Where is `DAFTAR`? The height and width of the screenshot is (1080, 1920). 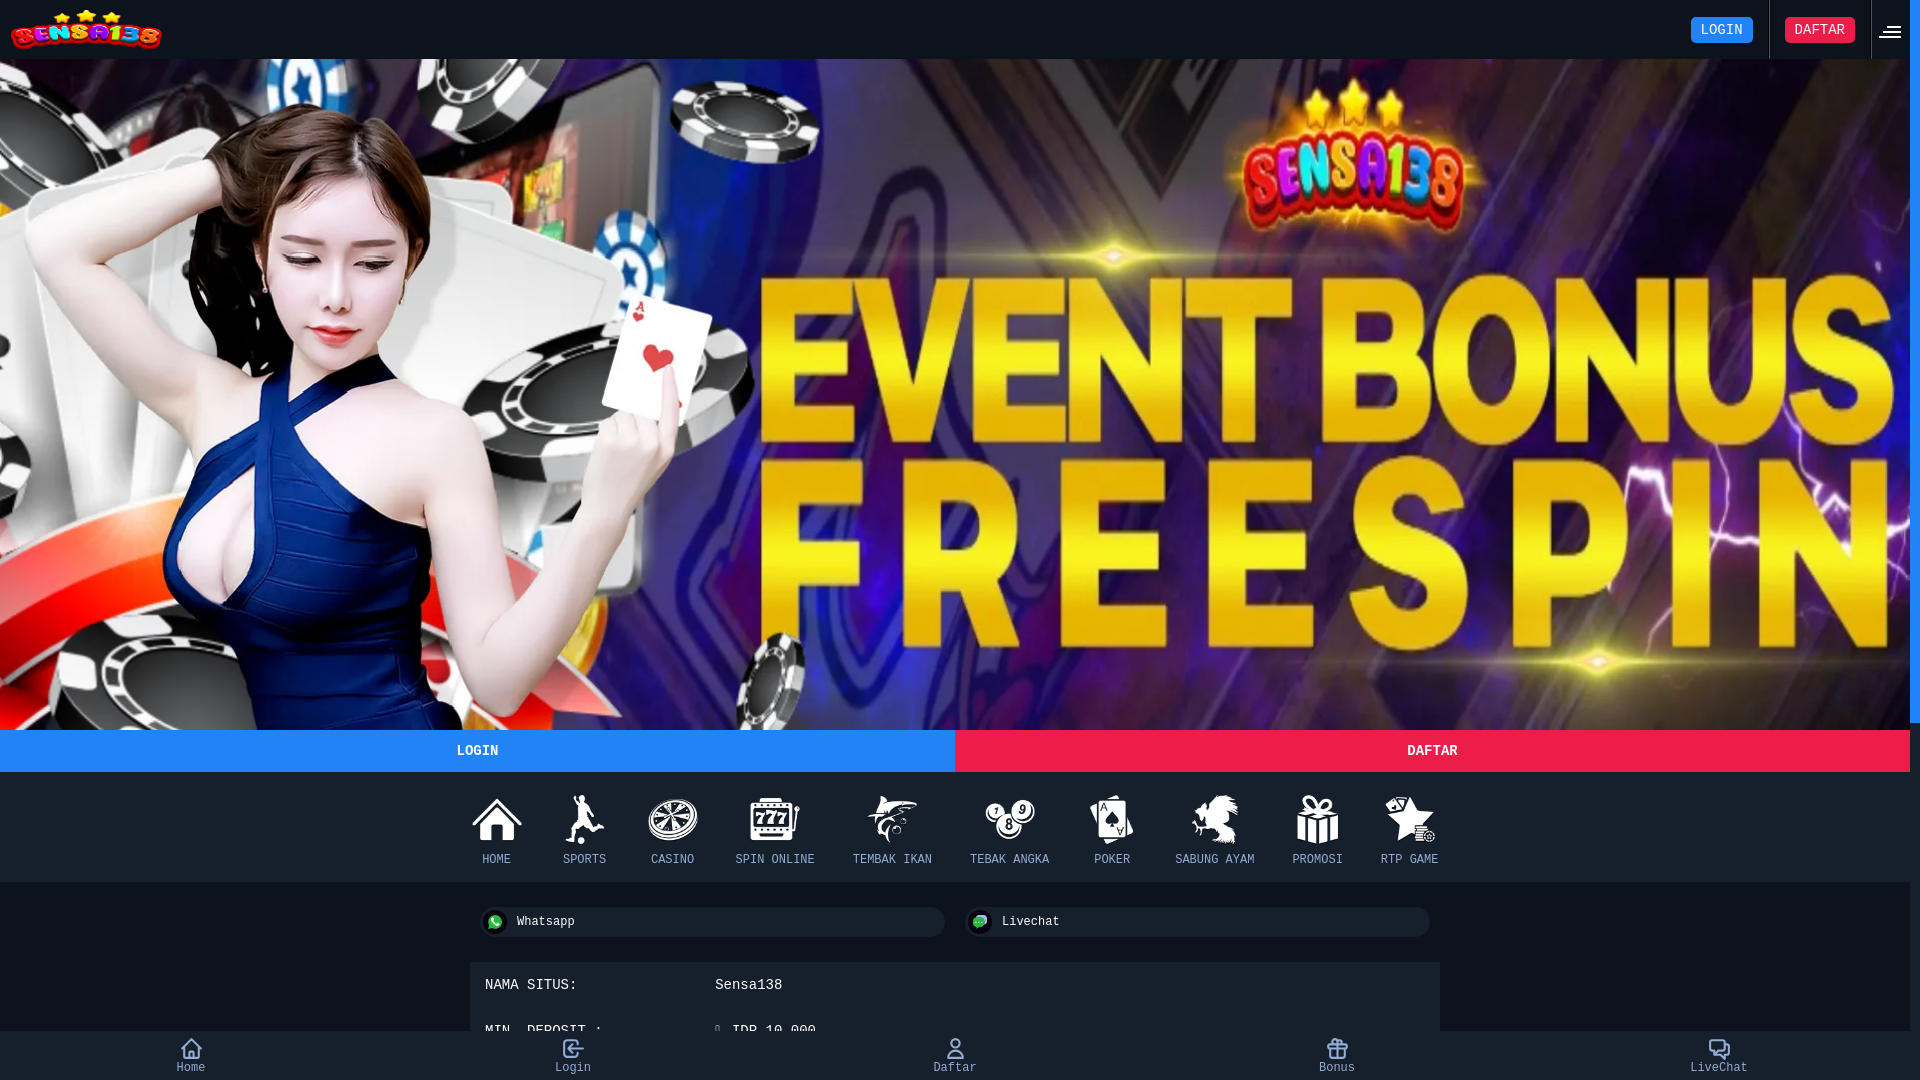
DAFTAR is located at coordinates (1820, 30).